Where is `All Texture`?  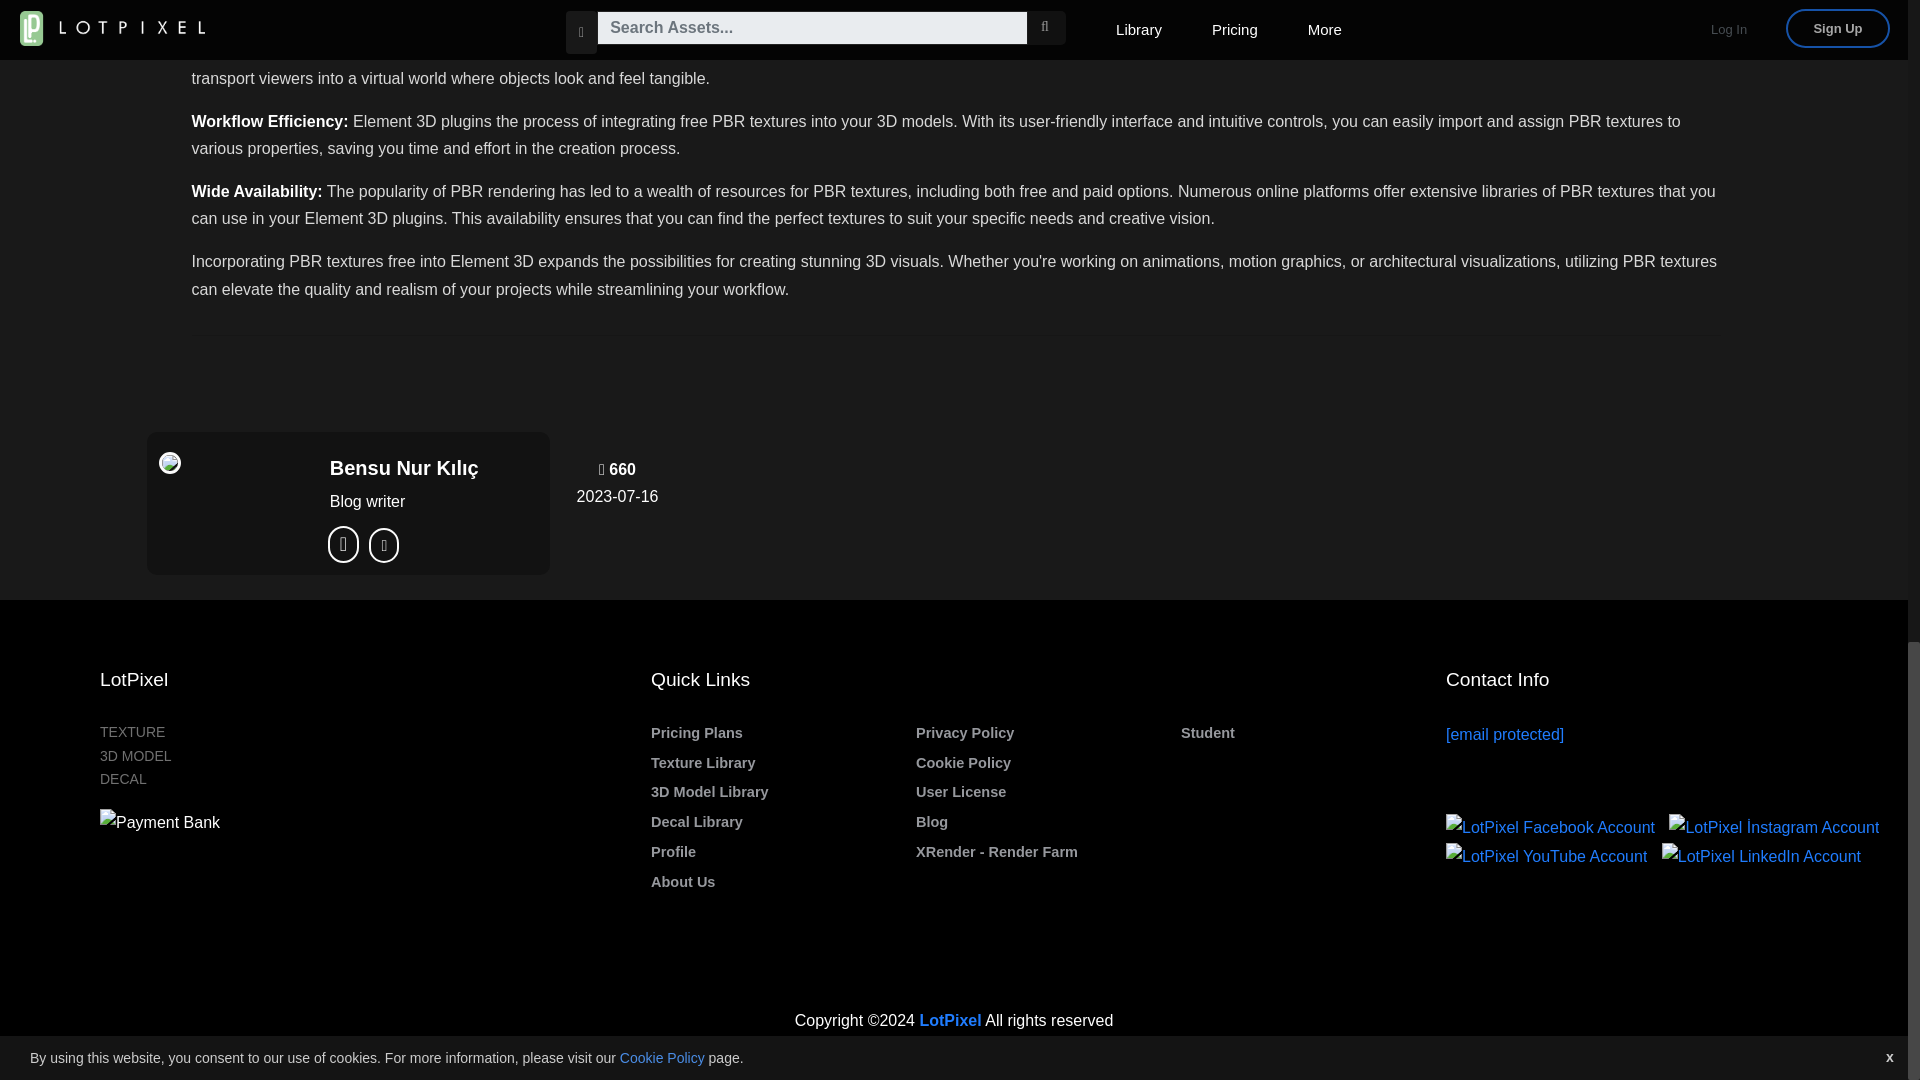
All Texture is located at coordinates (703, 762).